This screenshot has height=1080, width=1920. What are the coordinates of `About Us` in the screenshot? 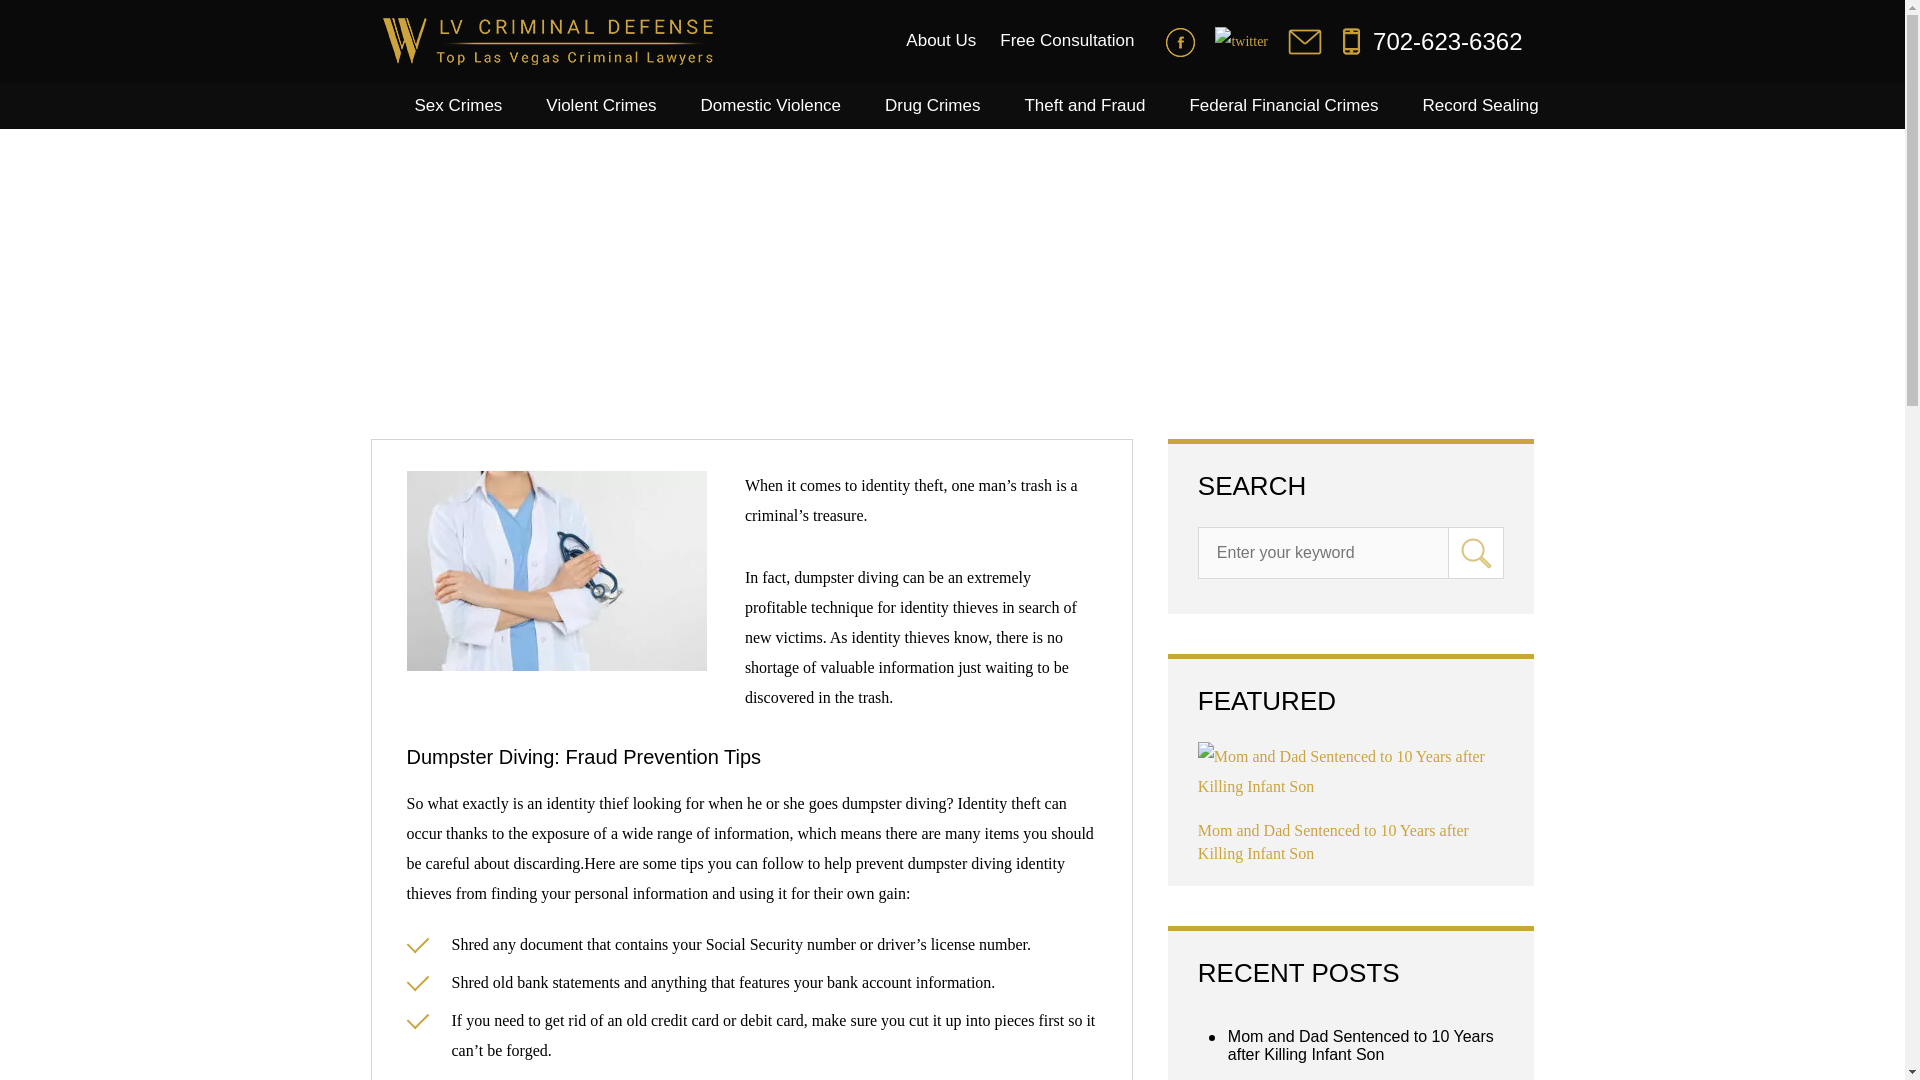 It's located at (941, 40).